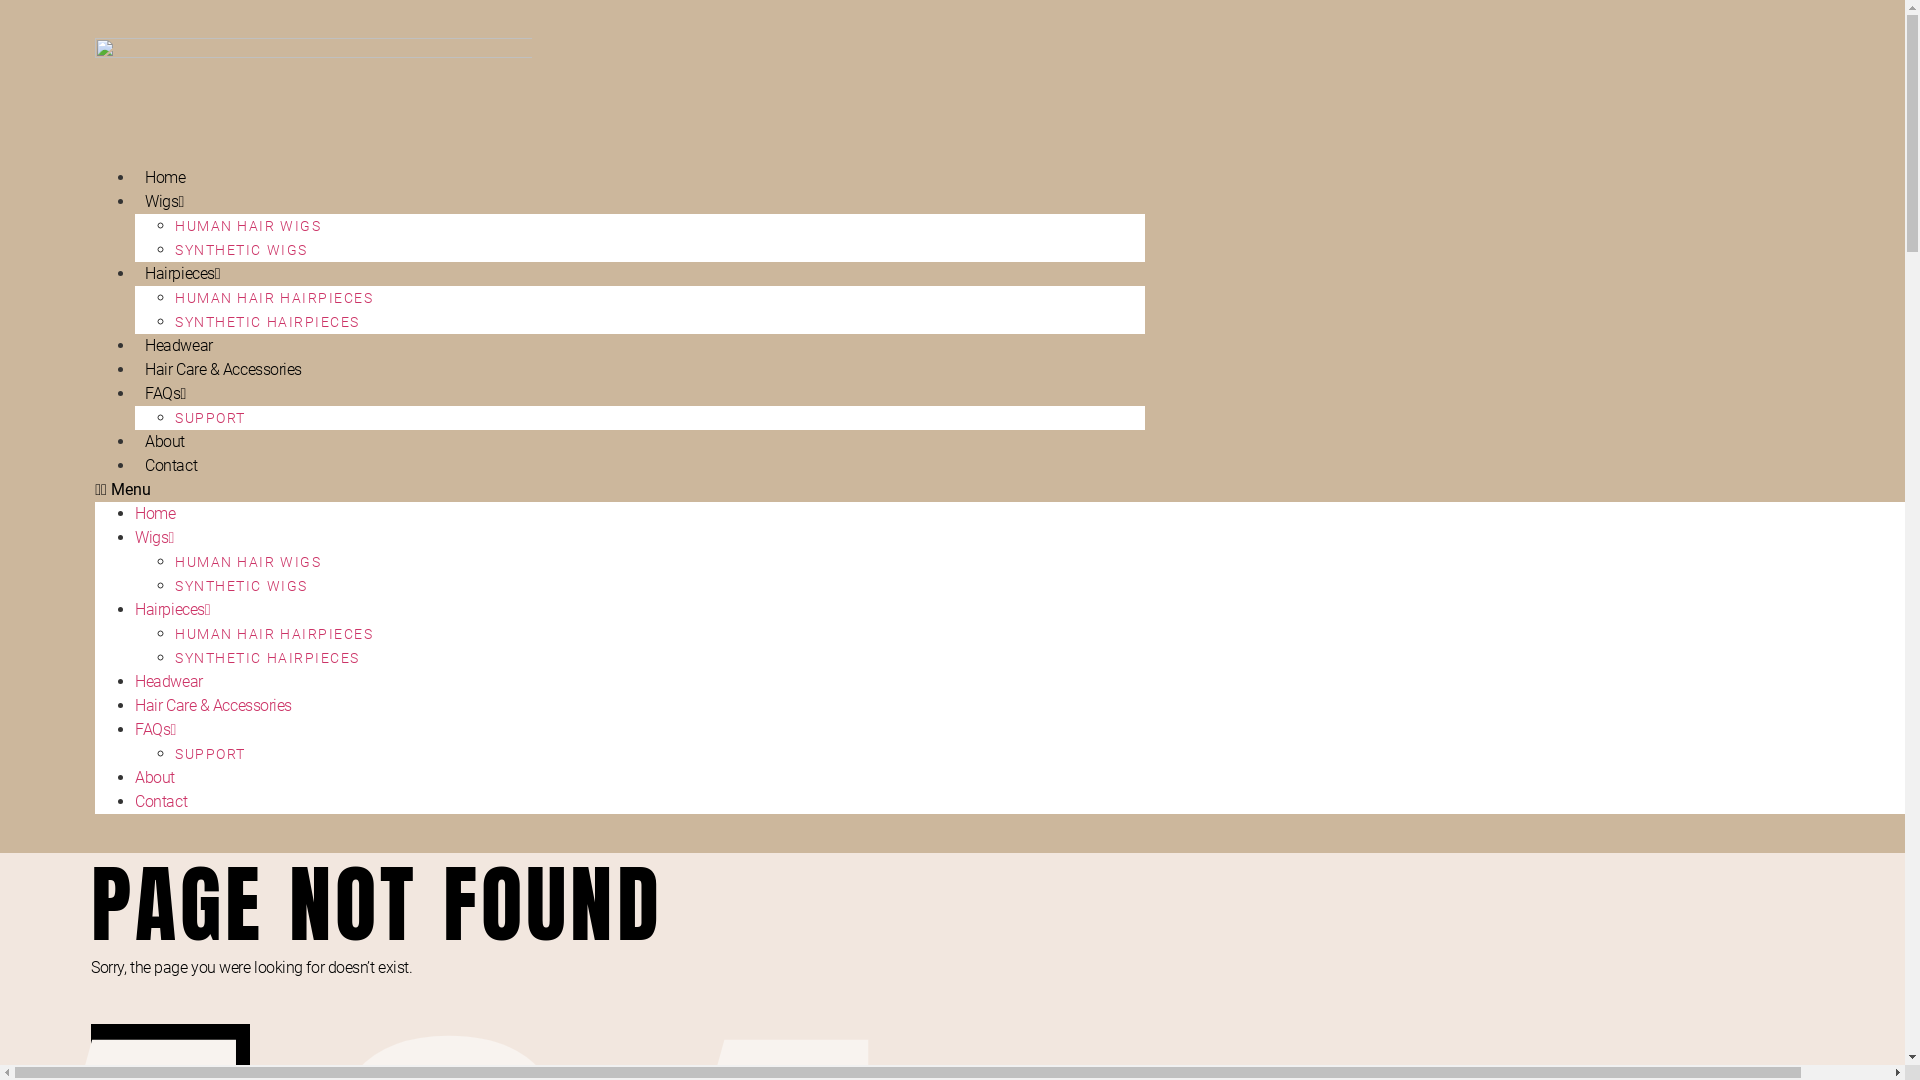 The image size is (1920, 1080). What do you see at coordinates (154, 538) in the screenshot?
I see `Wigs` at bounding box center [154, 538].